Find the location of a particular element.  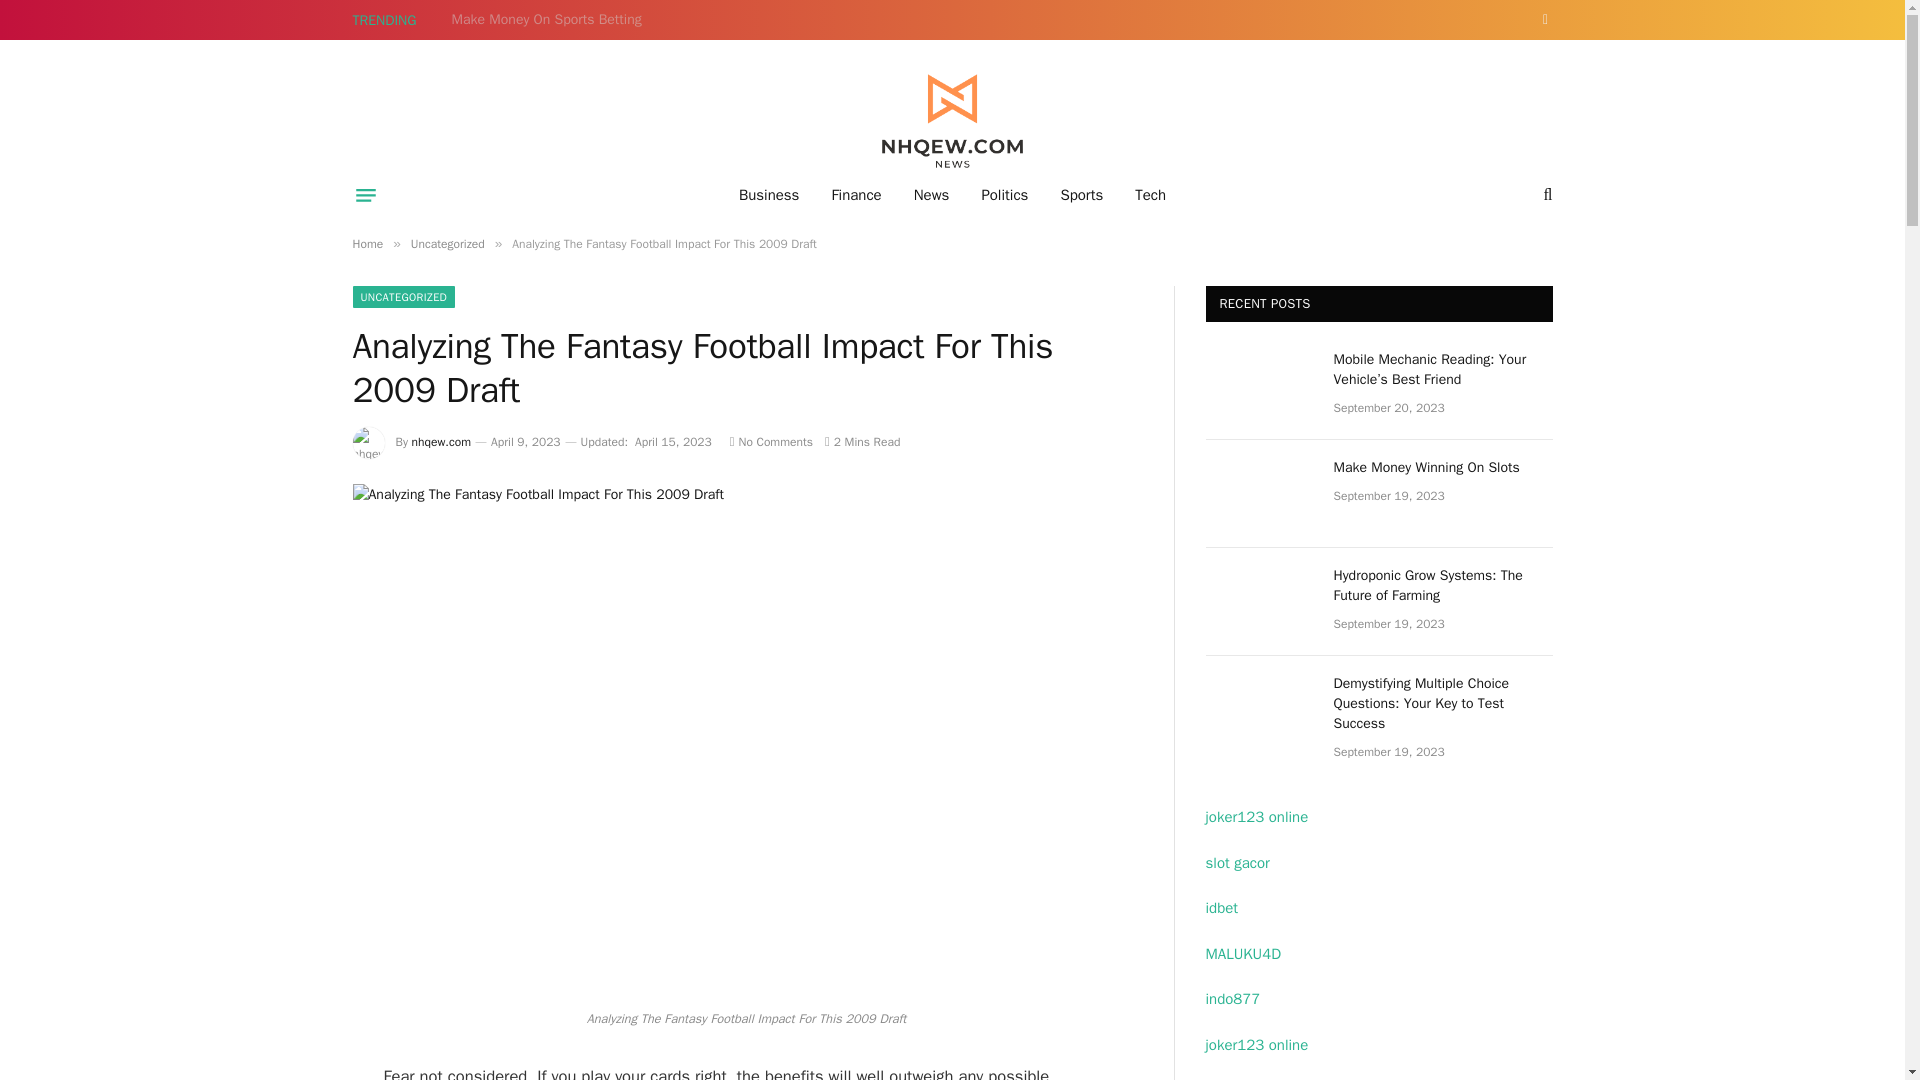

Business is located at coordinates (770, 194).